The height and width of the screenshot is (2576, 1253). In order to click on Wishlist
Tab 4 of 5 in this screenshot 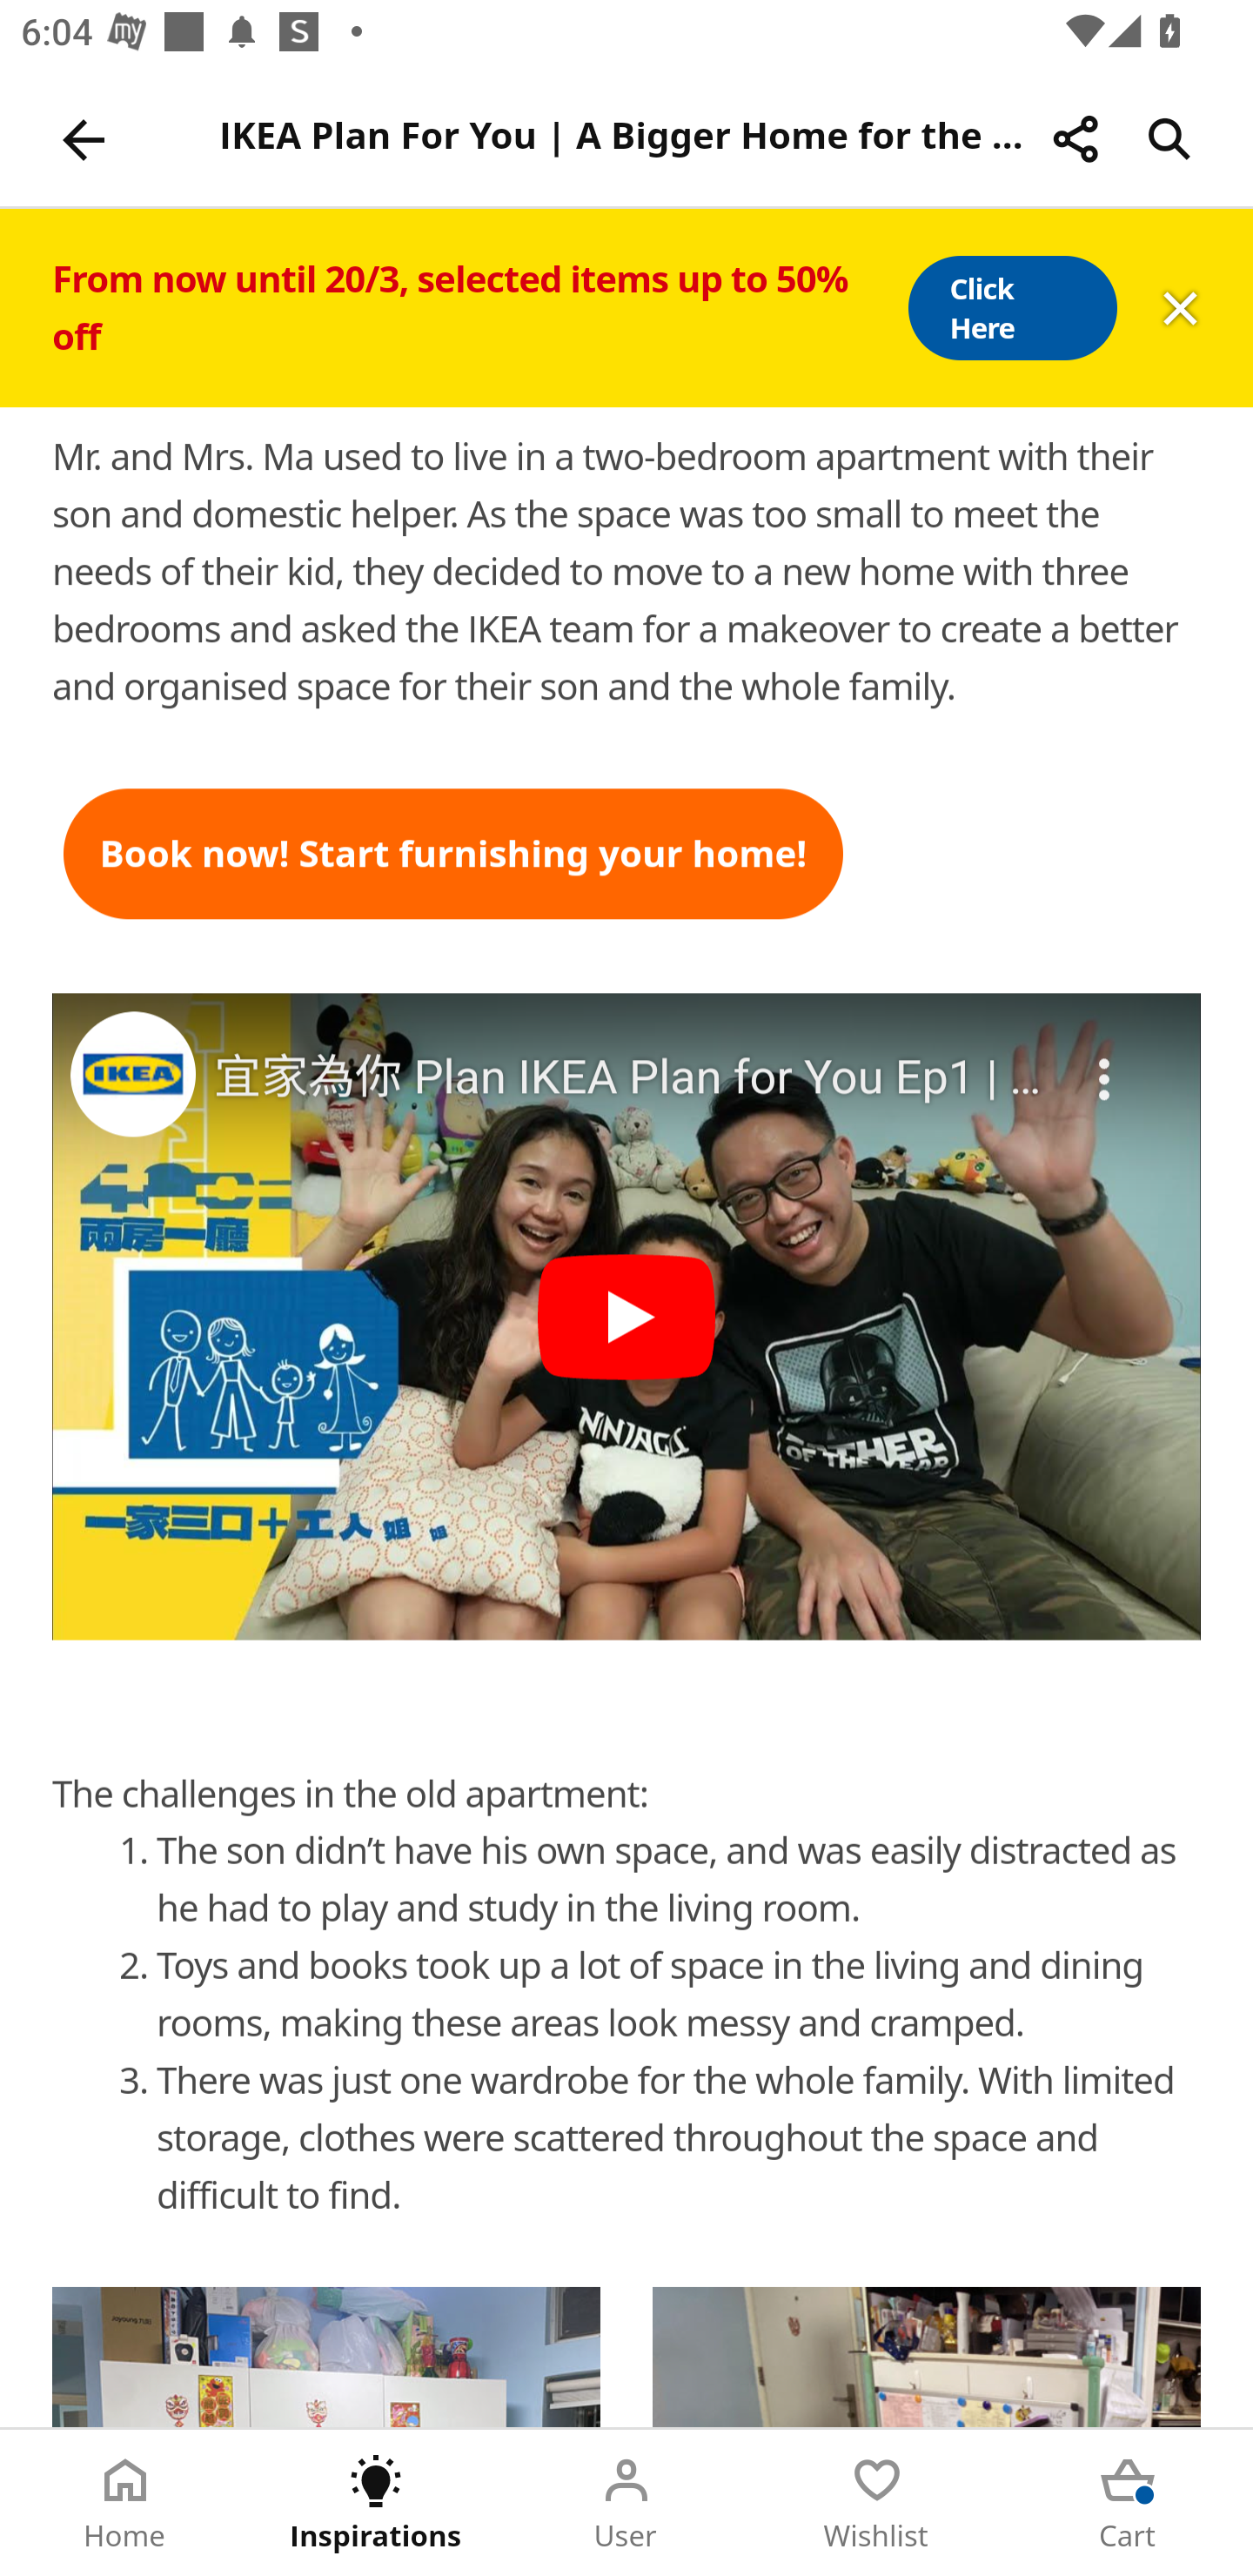, I will do `click(877, 2503)`.